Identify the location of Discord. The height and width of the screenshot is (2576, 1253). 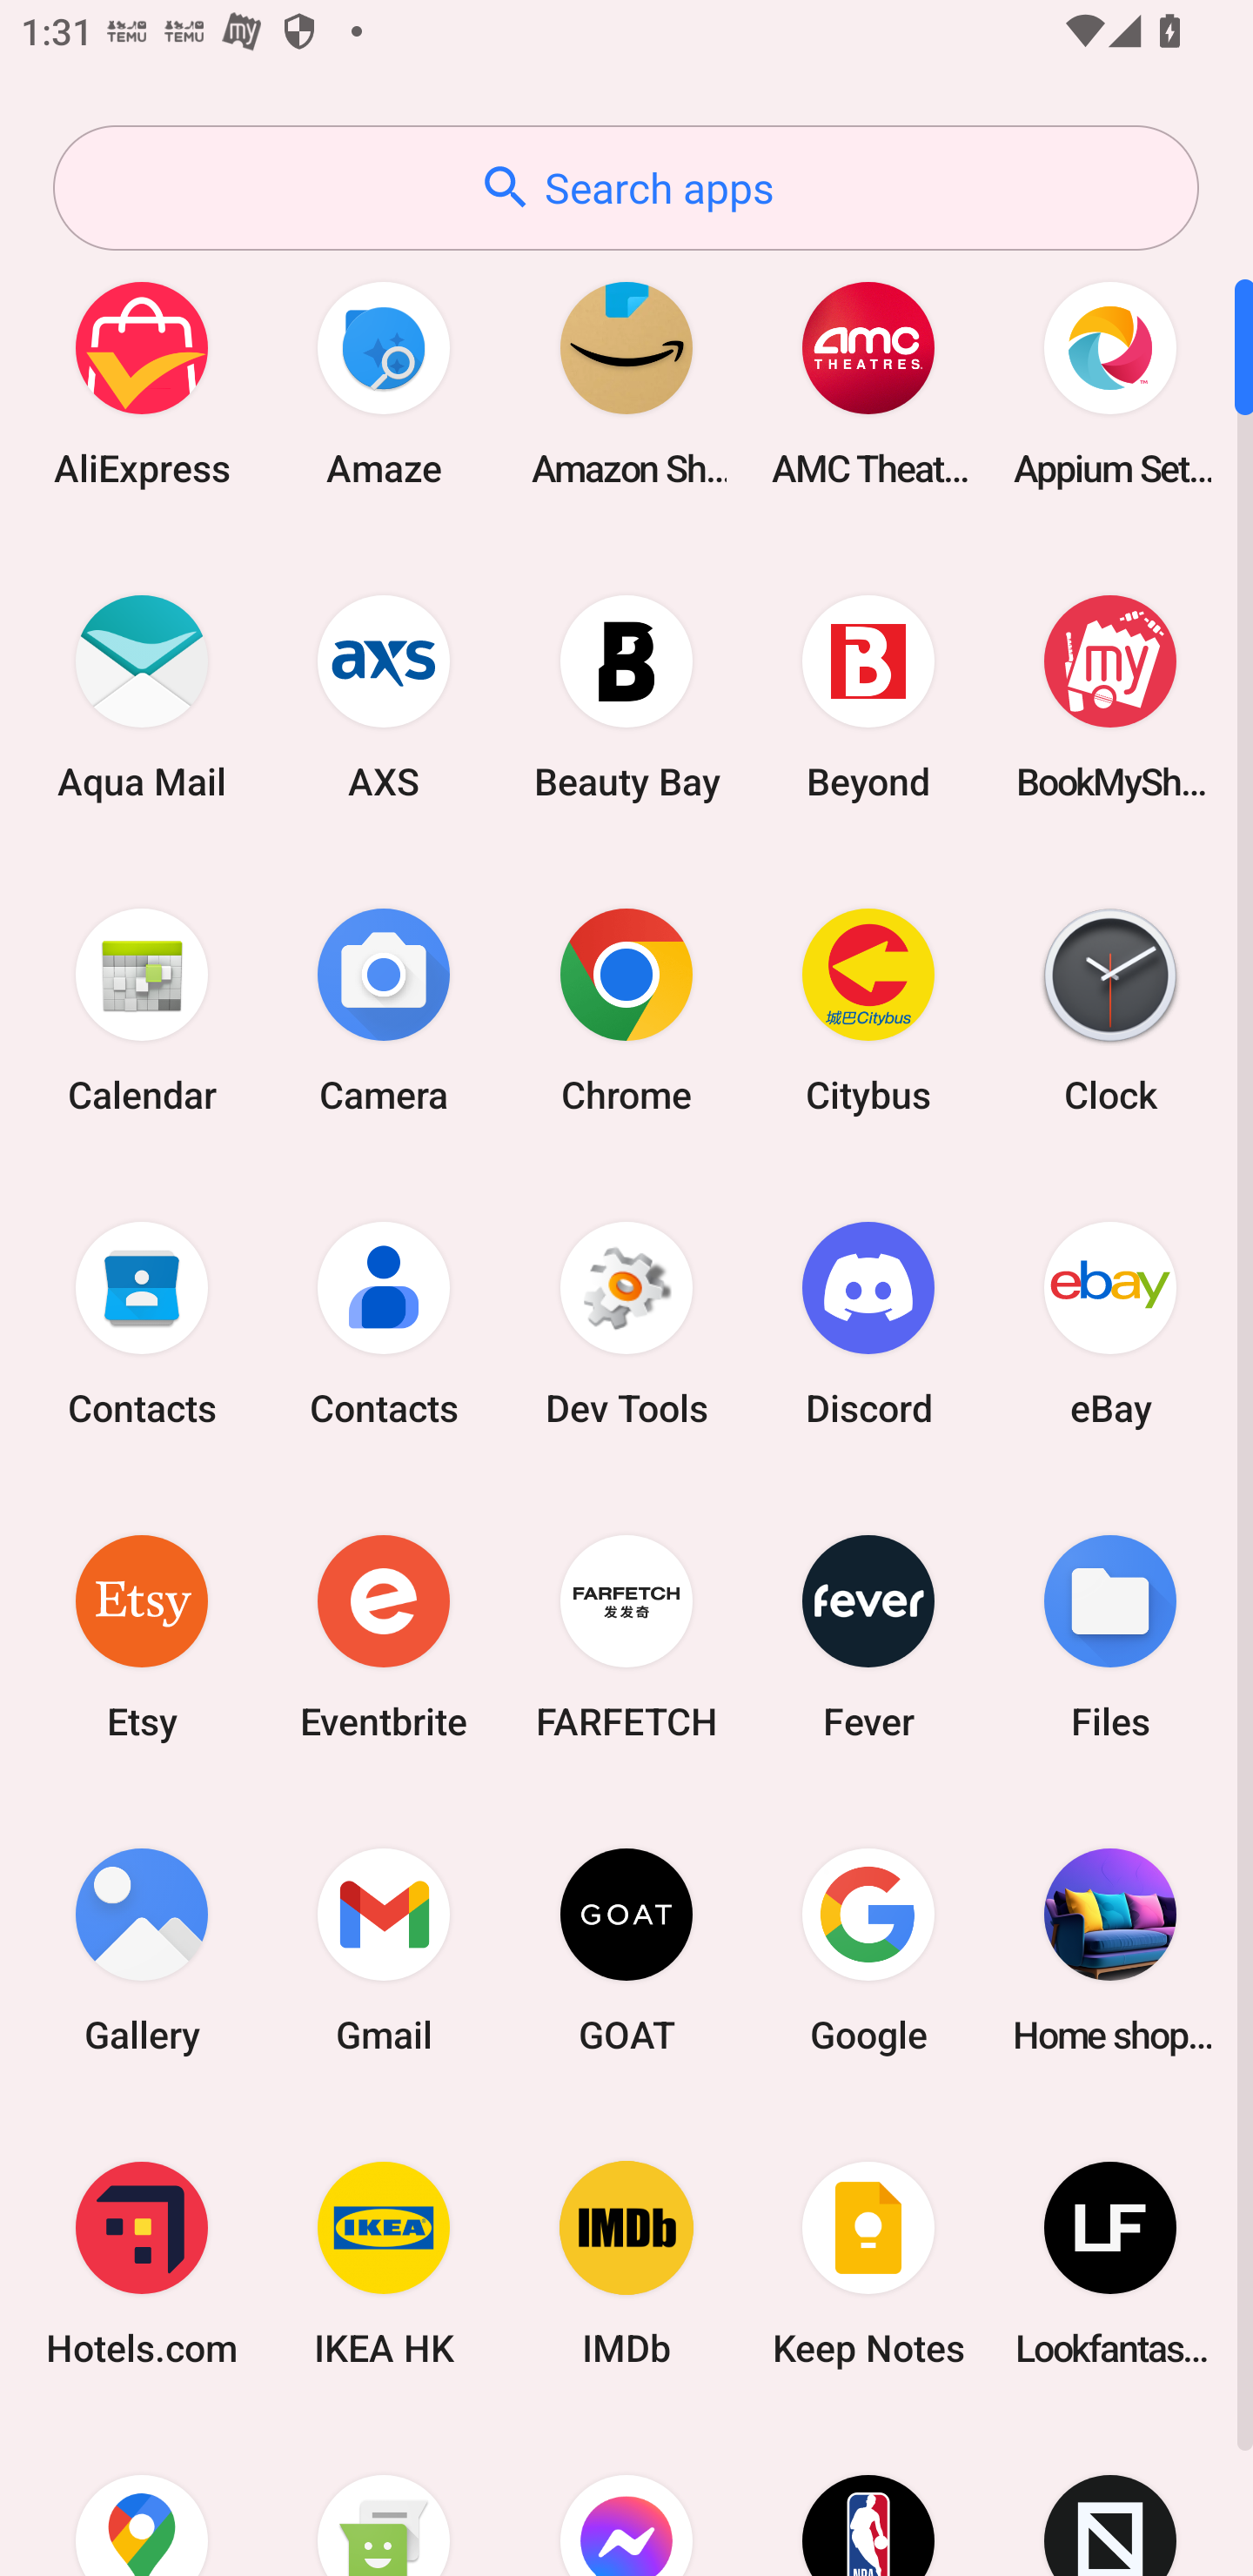
(868, 1323).